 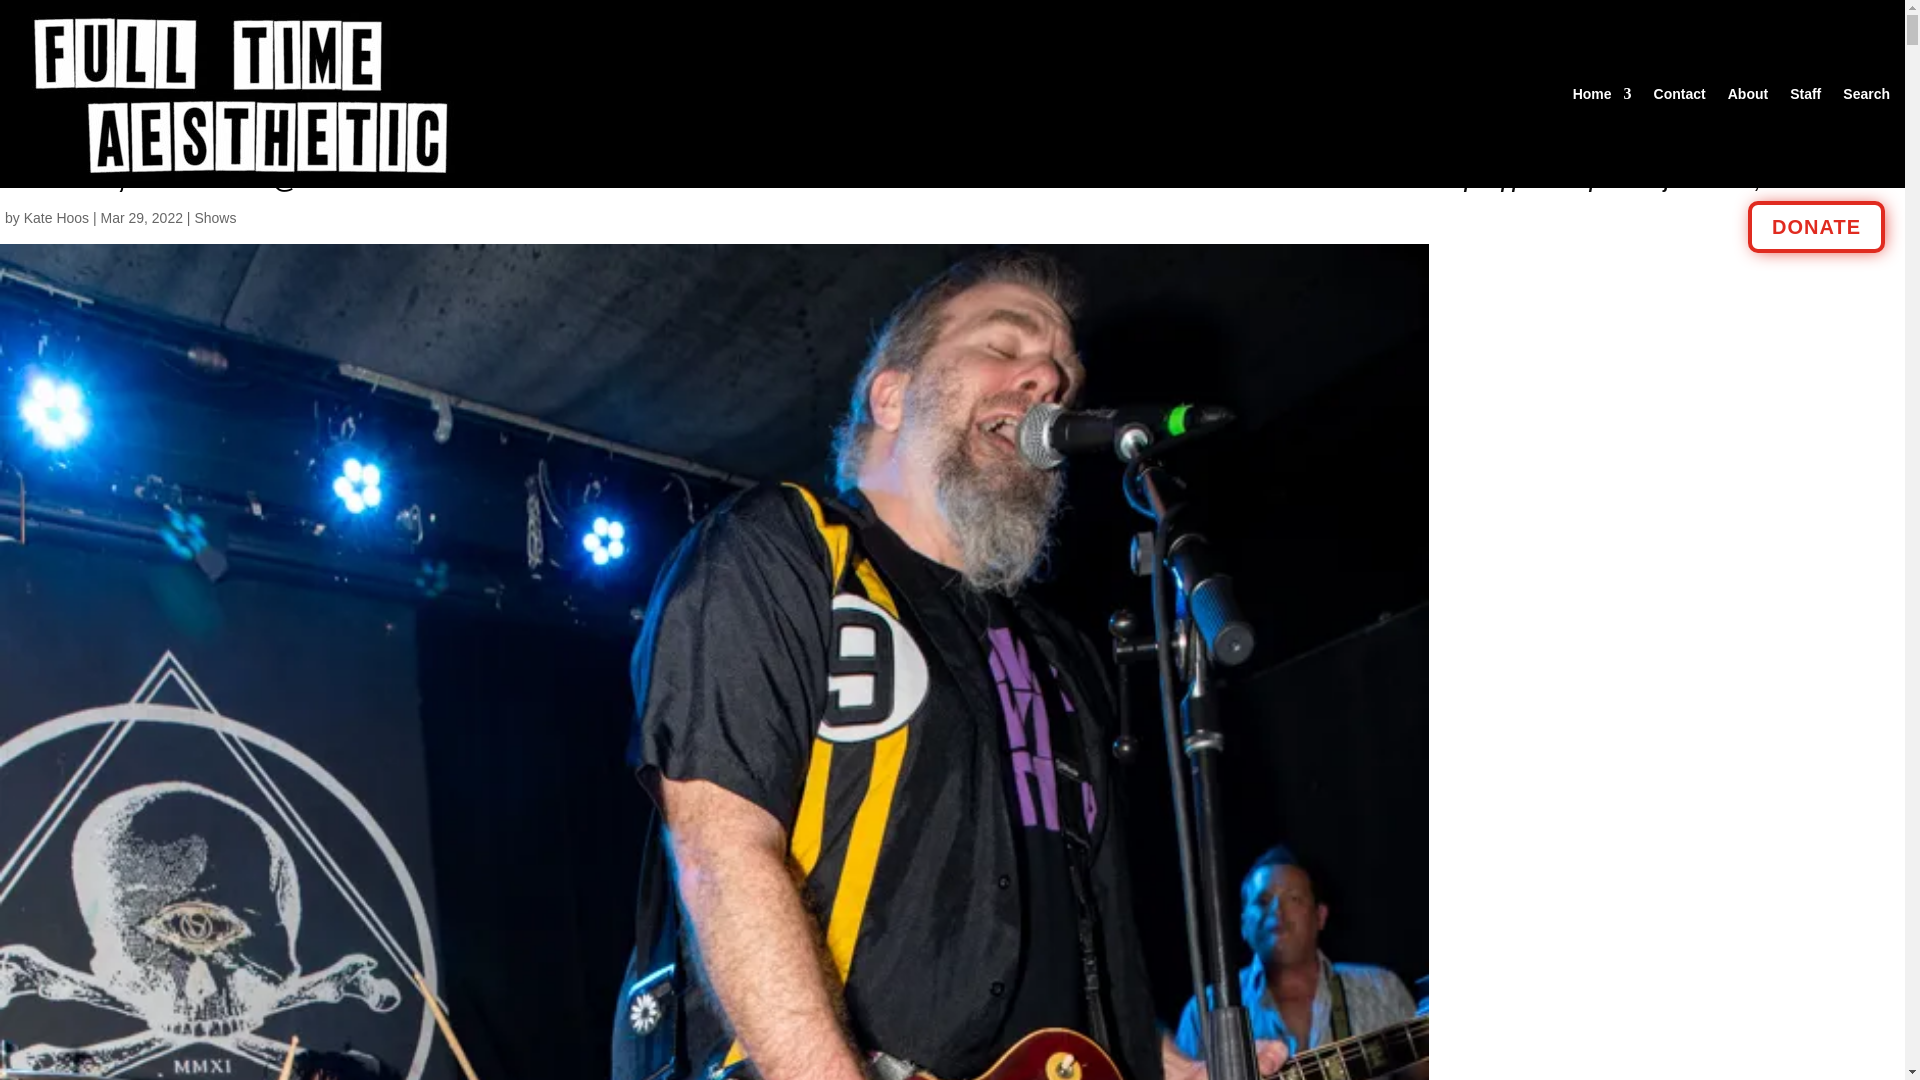 I want to click on Posts by Kate Hoos, so click(x=56, y=217).